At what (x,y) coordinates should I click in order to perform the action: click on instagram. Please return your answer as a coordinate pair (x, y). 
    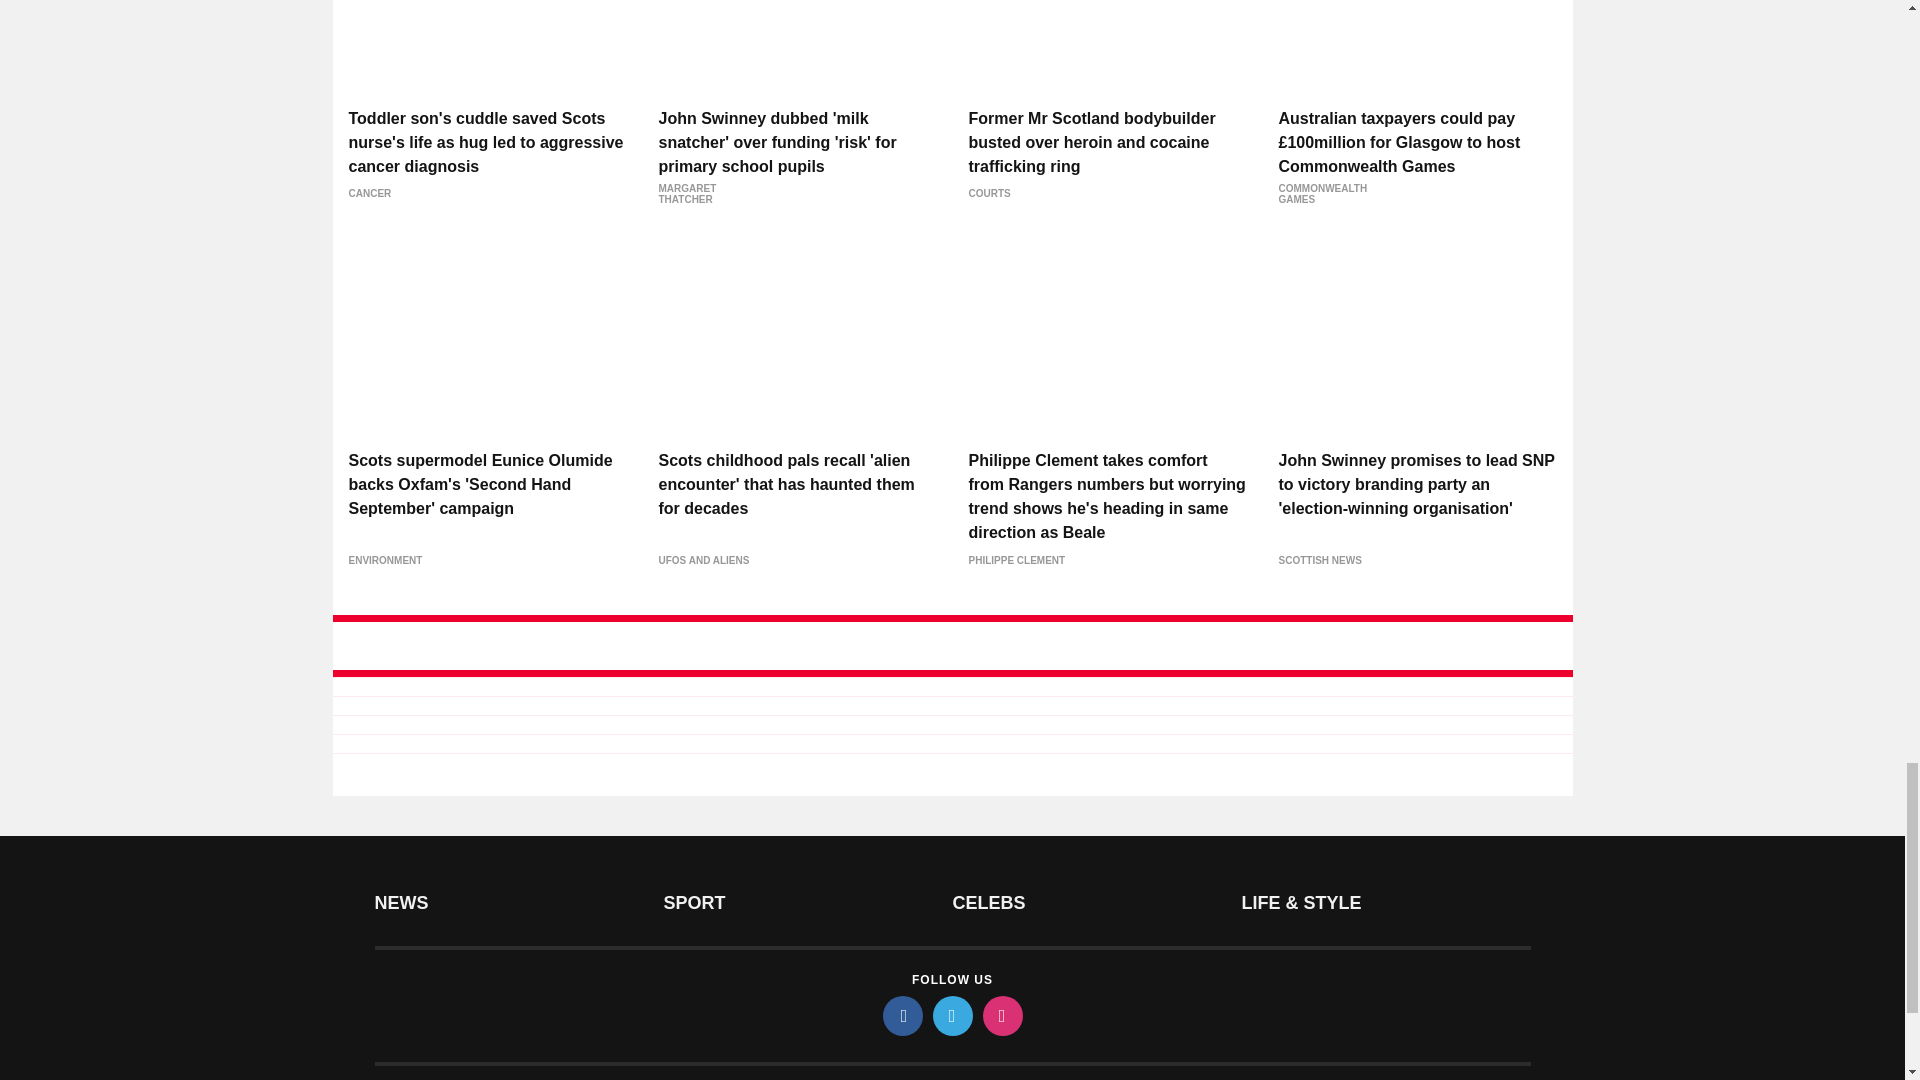
    Looking at the image, I should click on (1001, 1015).